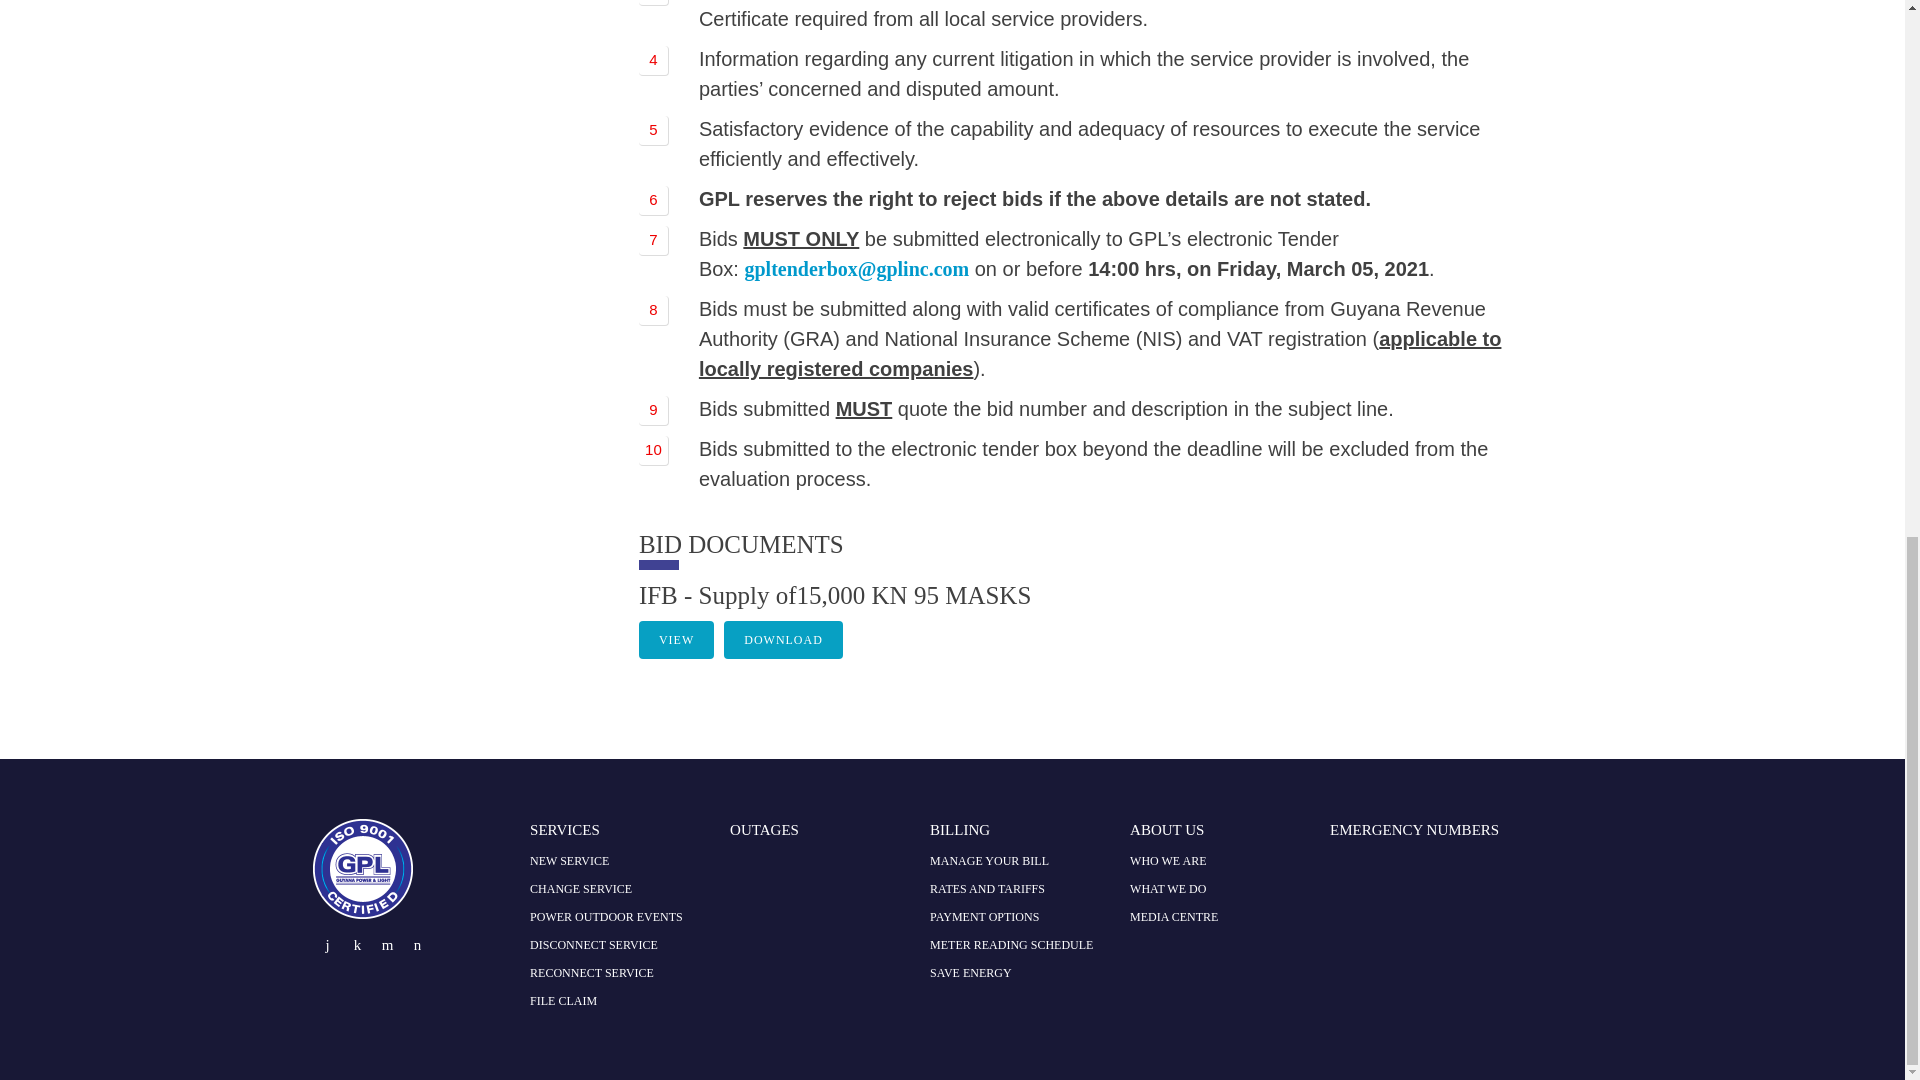 This screenshot has height=1080, width=1920. What do you see at coordinates (782, 640) in the screenshot?
I see `DOWNLOAD` at bounding box center [782, 640].